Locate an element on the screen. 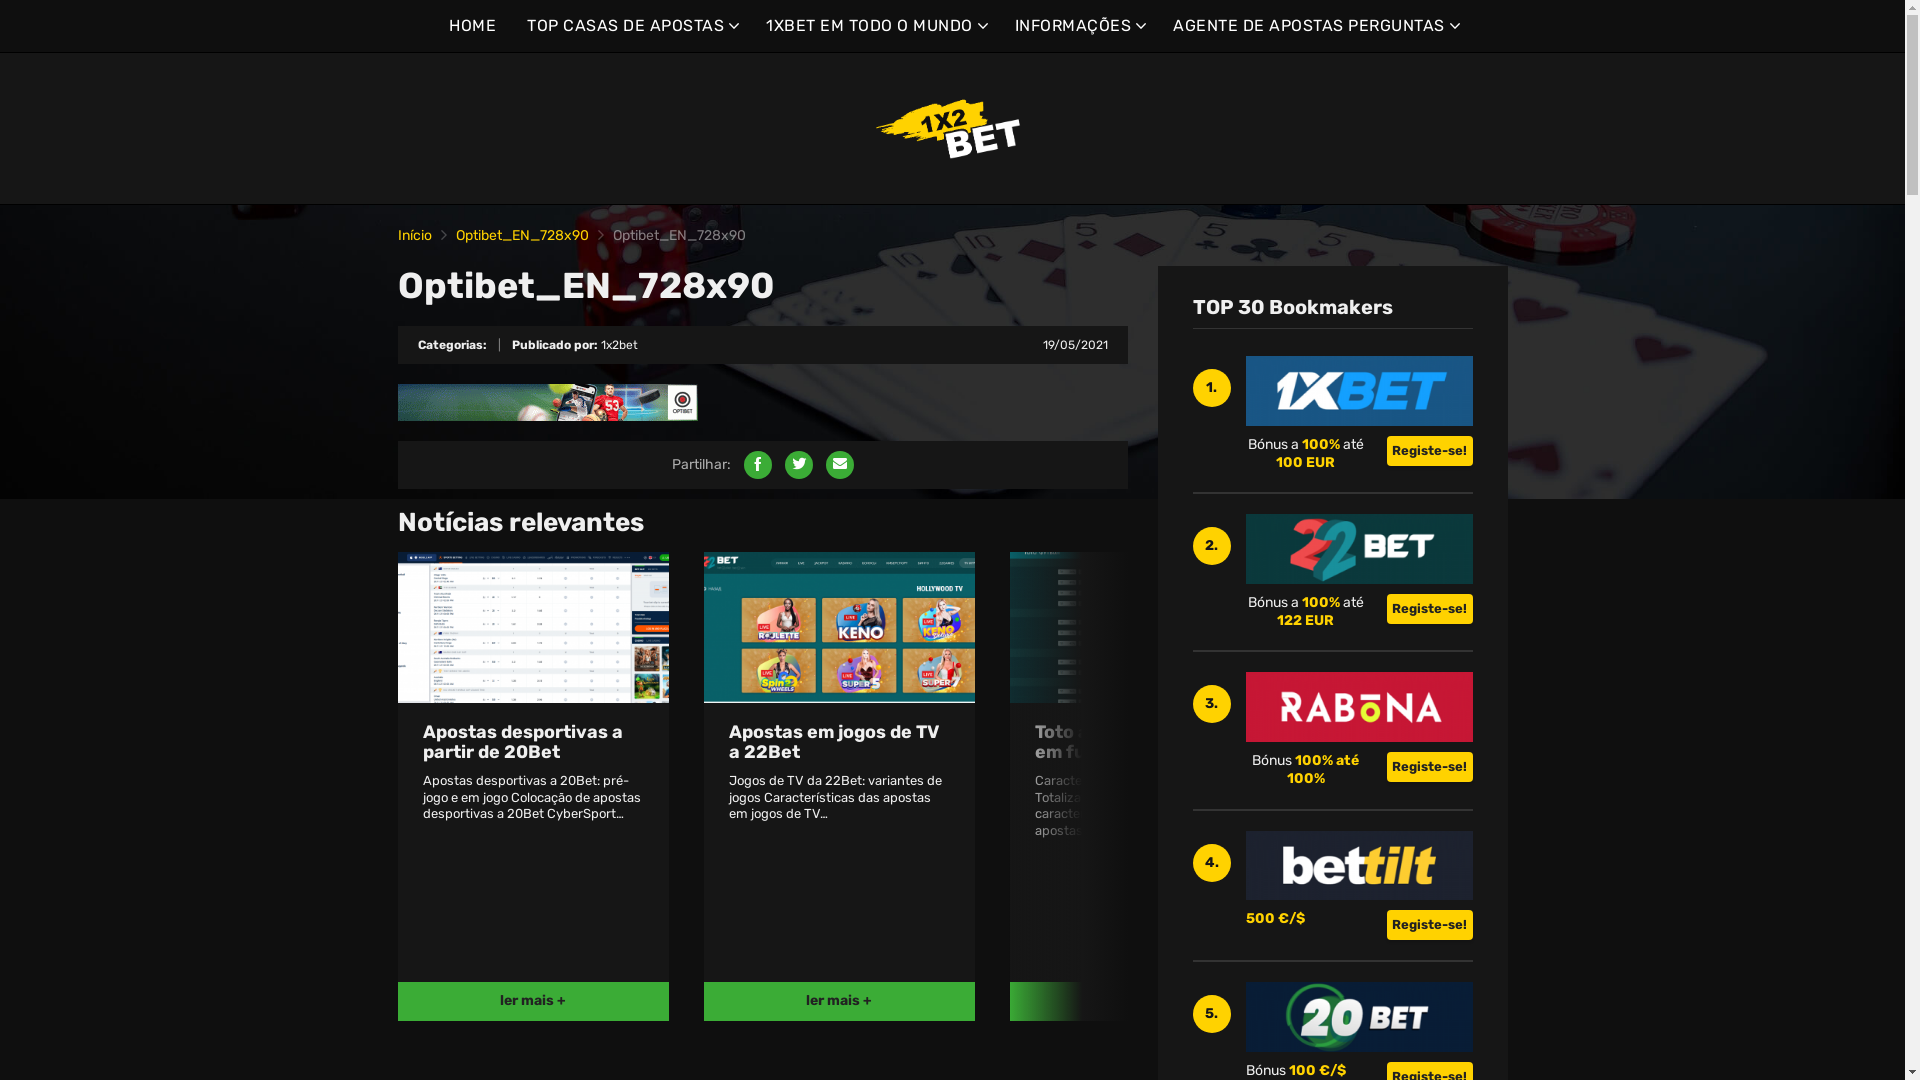  Registe-se! is located at coordinates (1429, 608).